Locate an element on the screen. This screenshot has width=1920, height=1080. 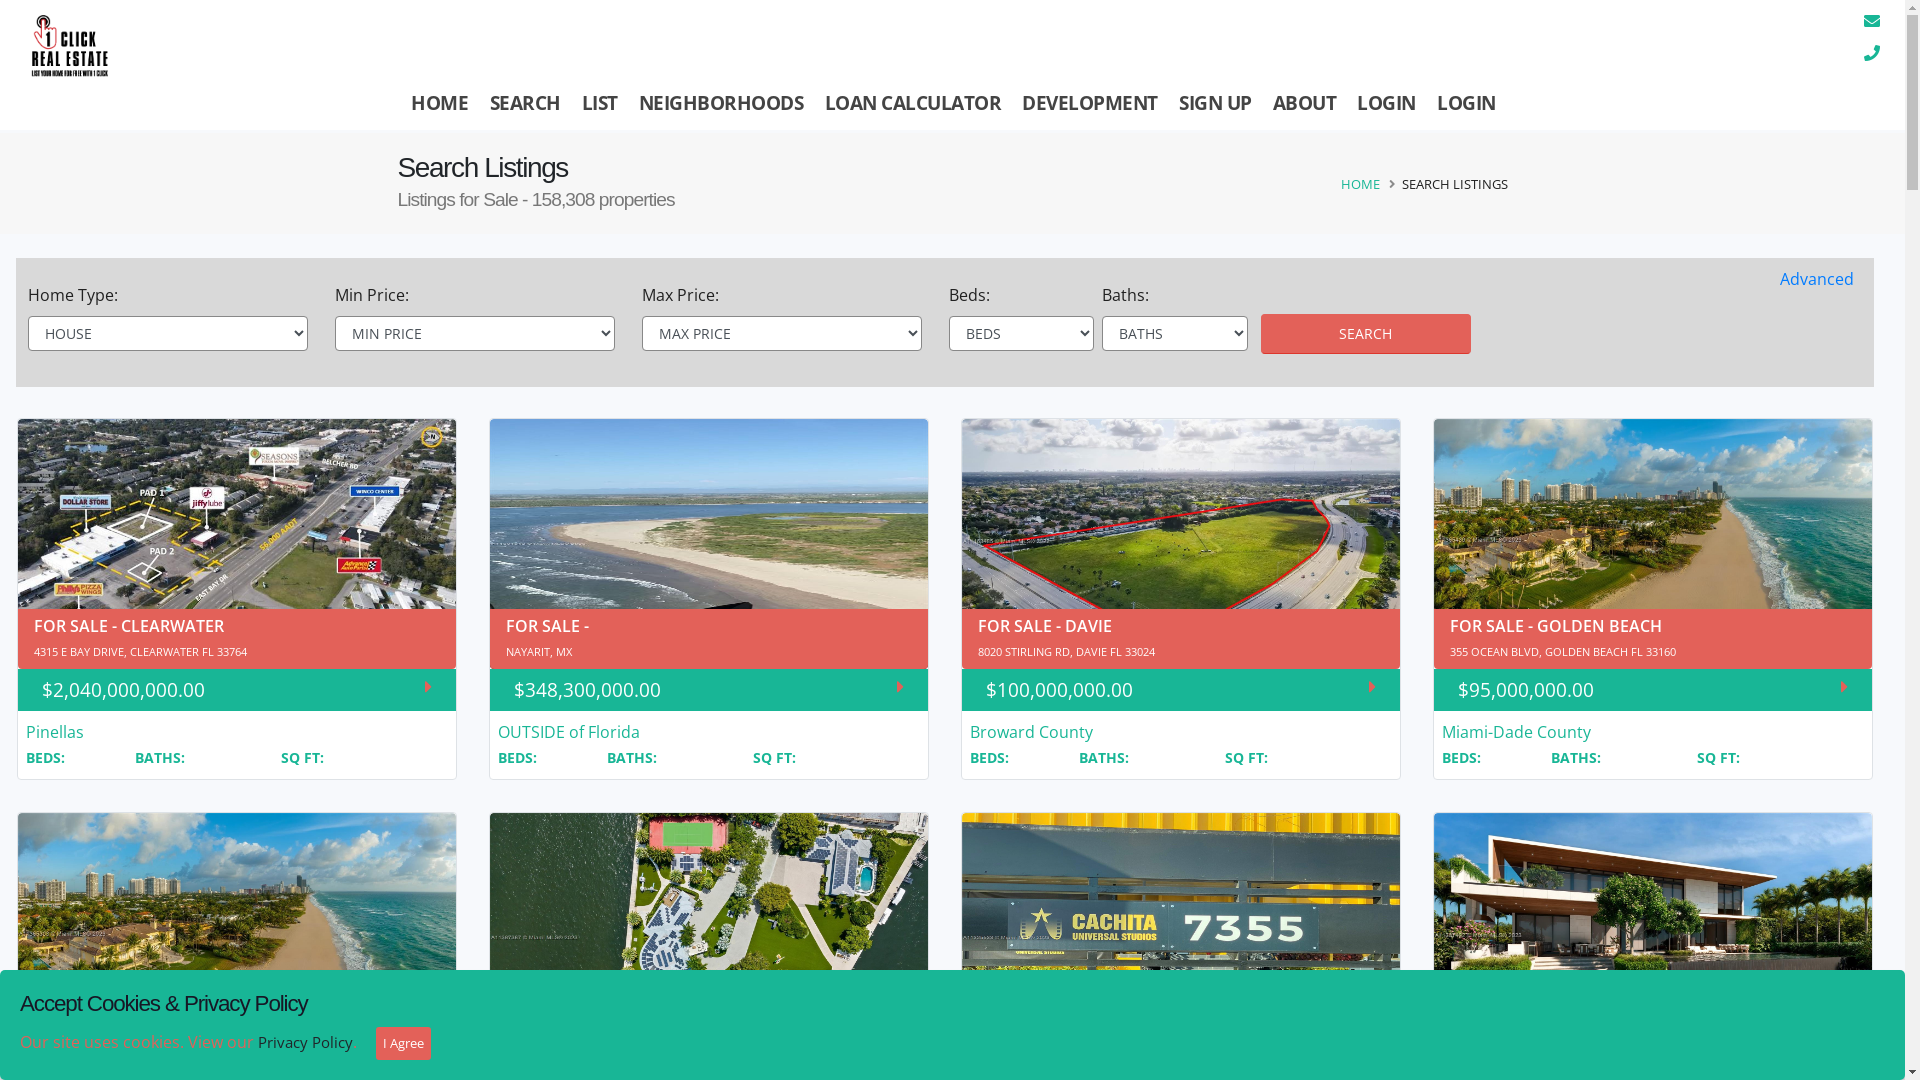
I Agree is located at coordinates (404, 1044).